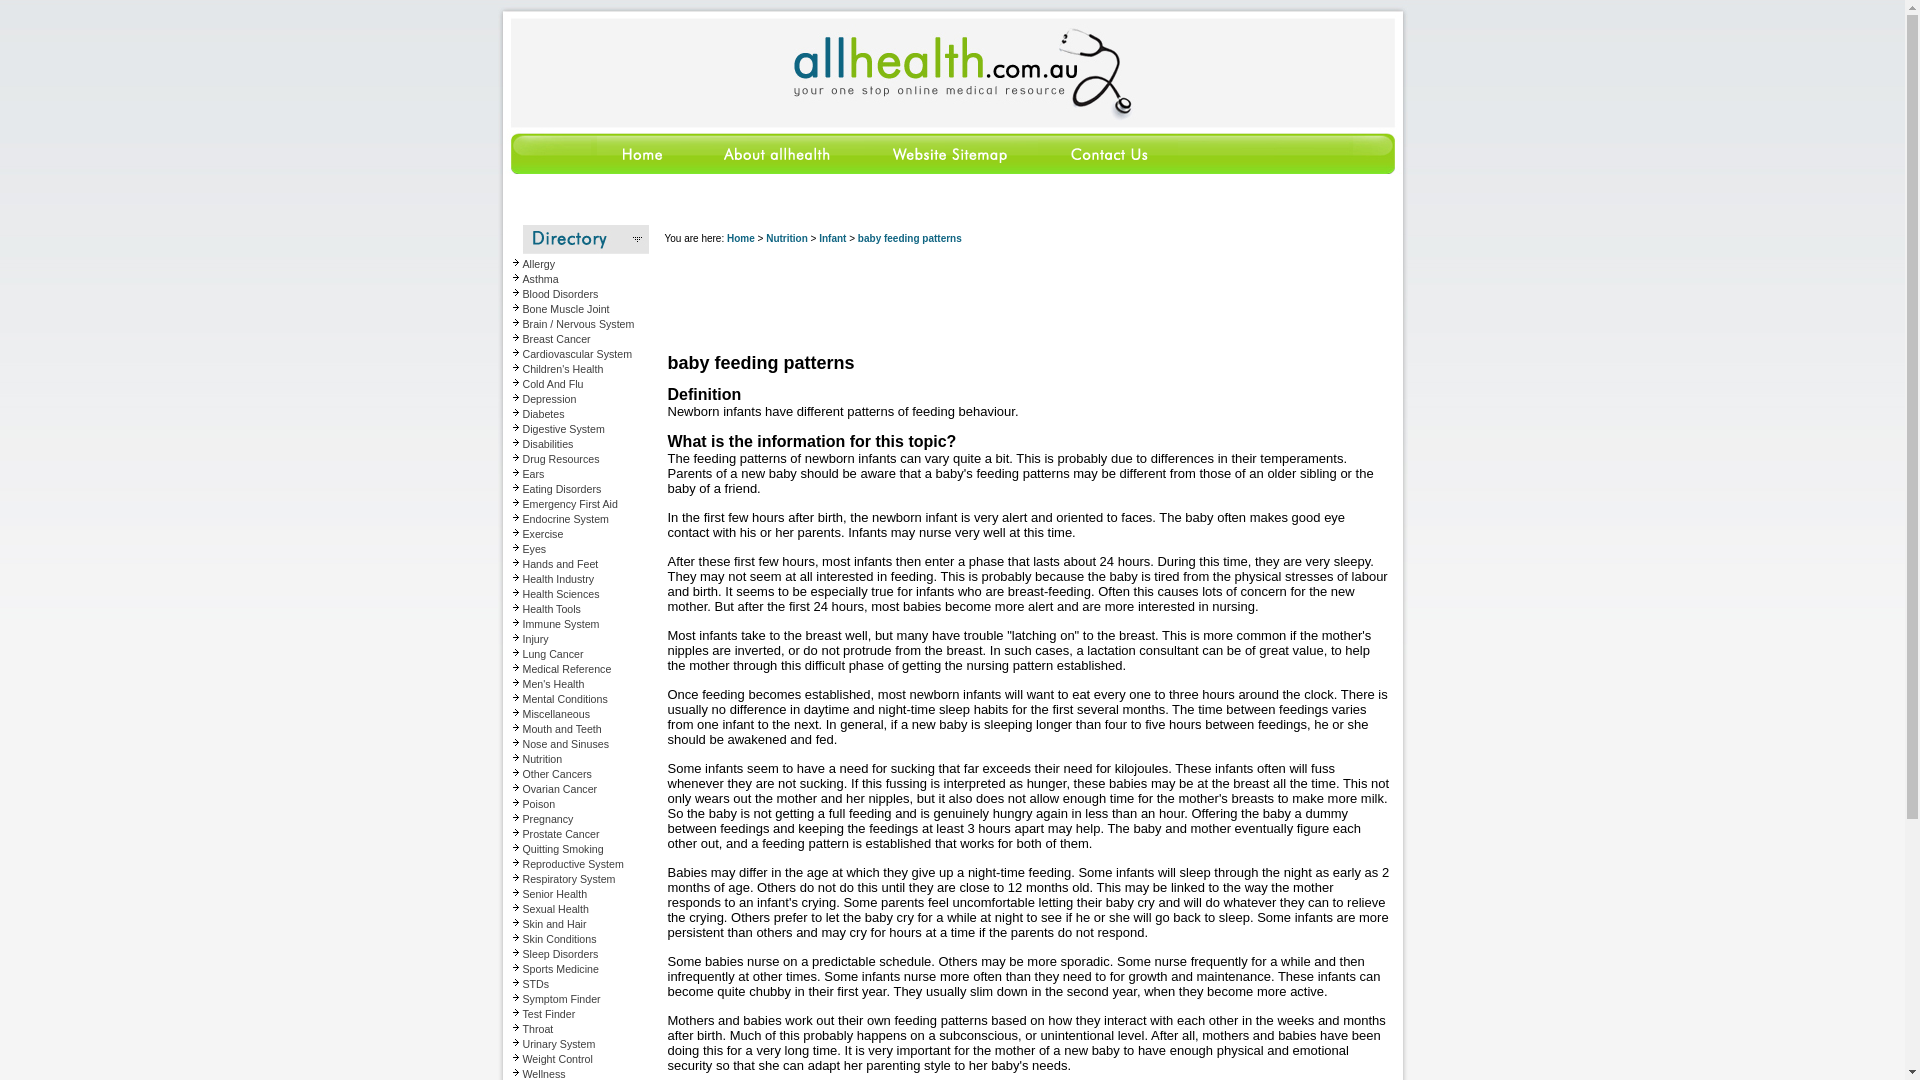 This screenshot has height=1080, width=1920. Describe the element at coordinates (778, 170) in the screenshot. I see `About AllHealth` at that location.